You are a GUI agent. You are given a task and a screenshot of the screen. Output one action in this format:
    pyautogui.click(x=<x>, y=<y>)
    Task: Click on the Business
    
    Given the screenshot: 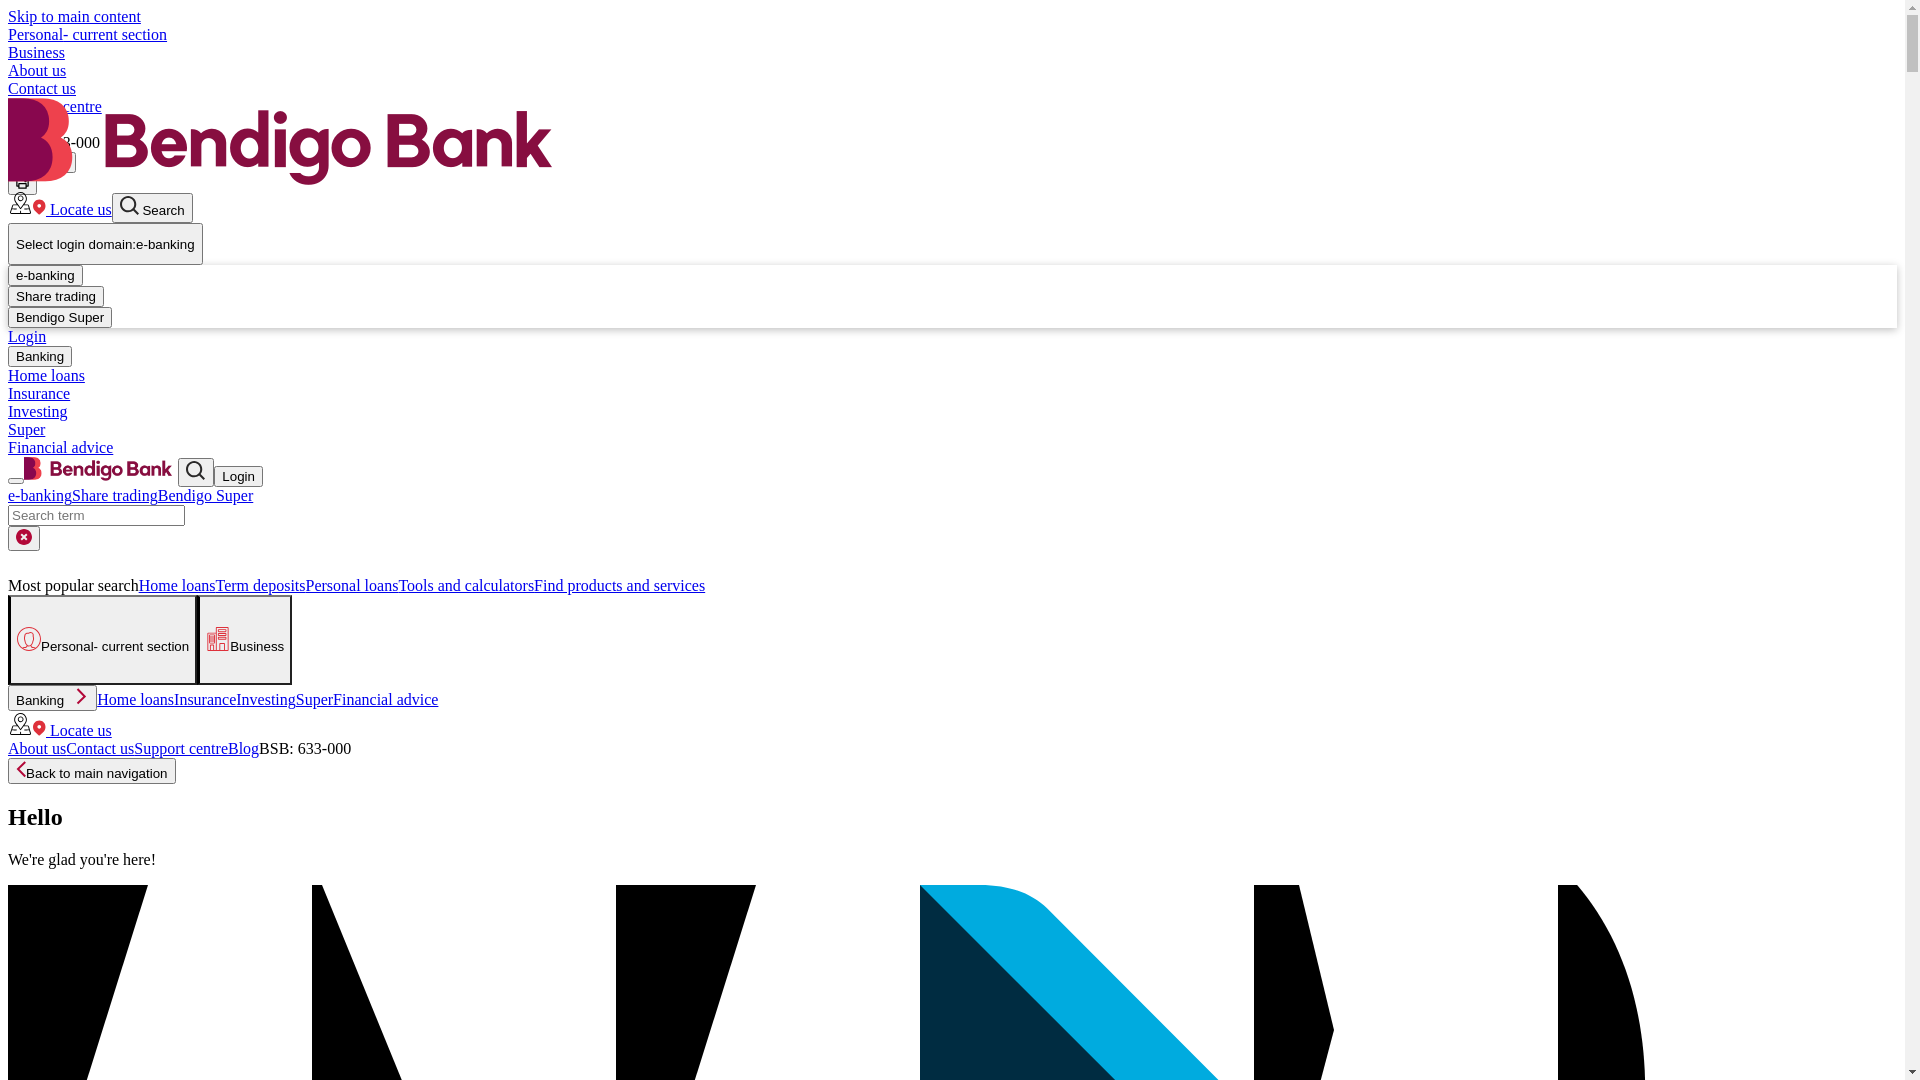 What is the action you would take?
    pyautogui.click(x=244, y=640)
    